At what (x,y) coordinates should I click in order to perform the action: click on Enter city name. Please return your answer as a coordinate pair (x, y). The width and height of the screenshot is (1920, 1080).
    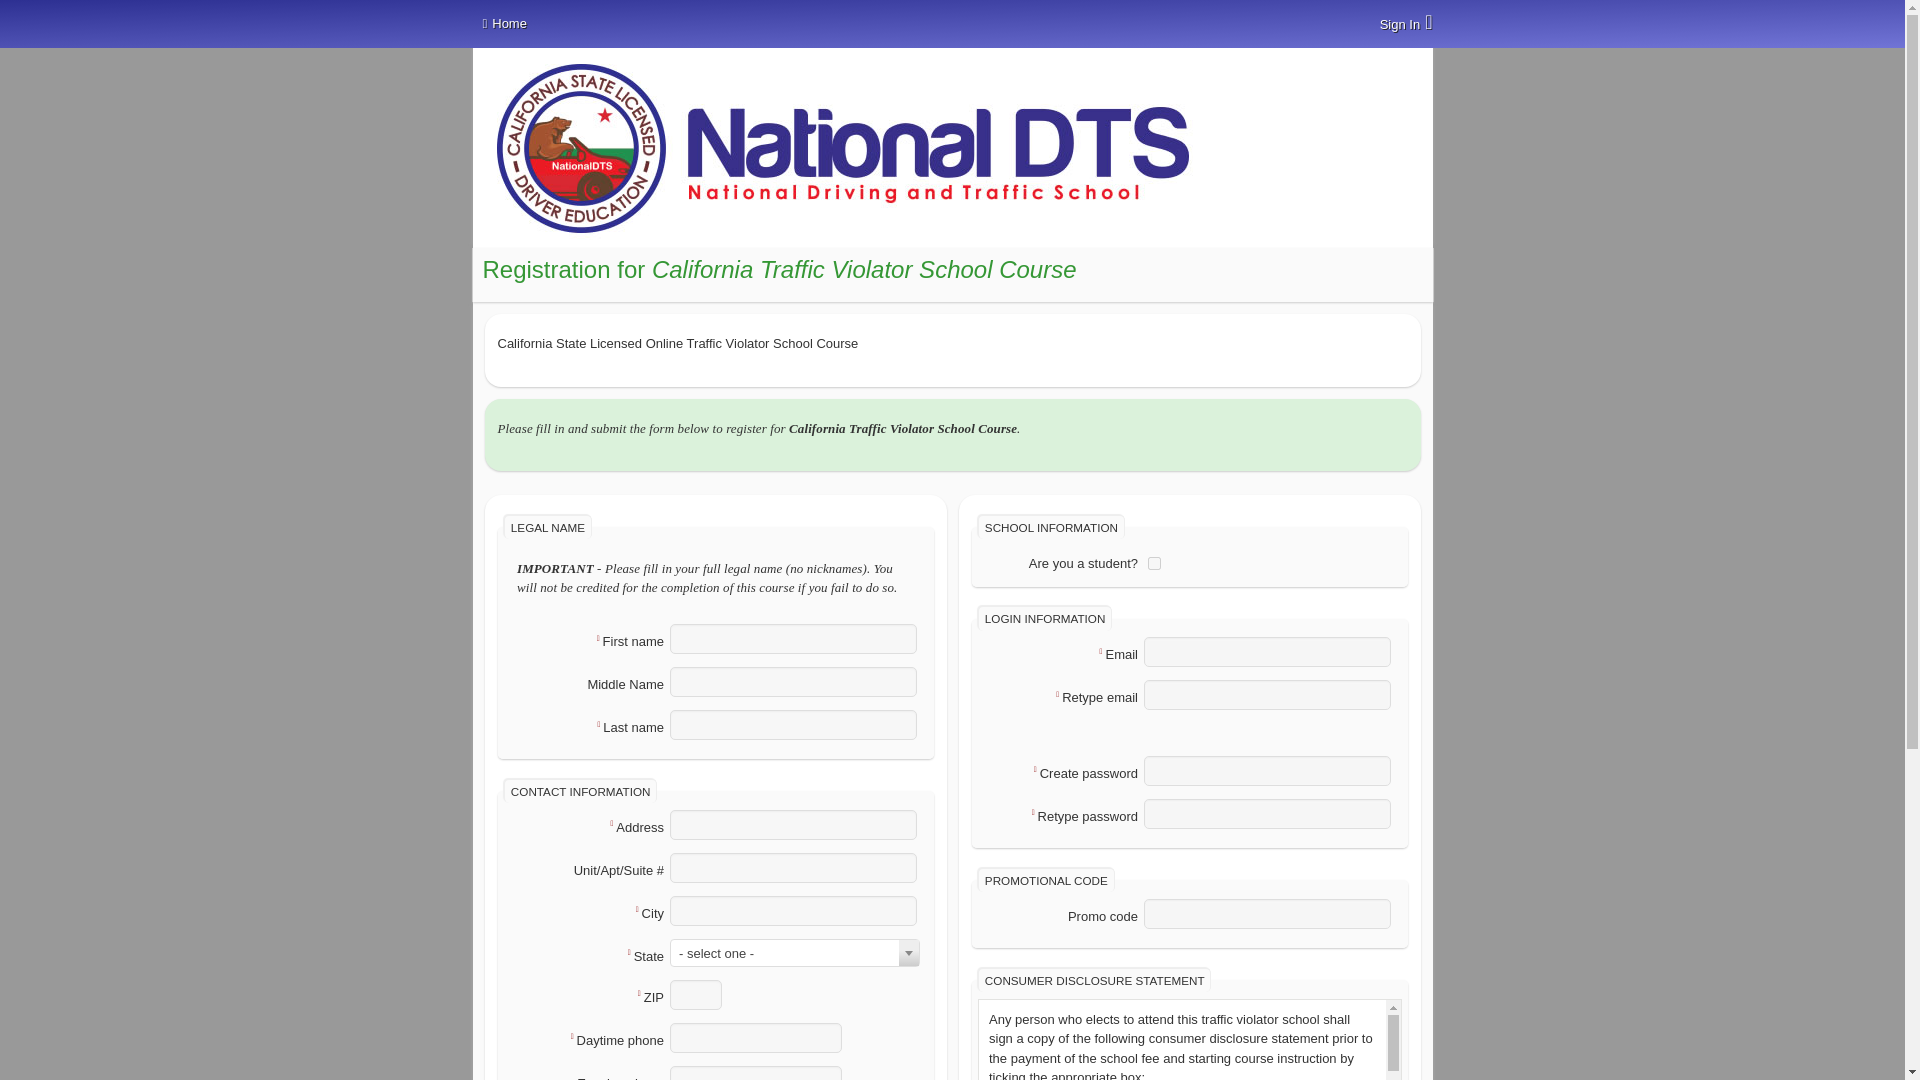
    Looking at the image, I should click on (794, 910).